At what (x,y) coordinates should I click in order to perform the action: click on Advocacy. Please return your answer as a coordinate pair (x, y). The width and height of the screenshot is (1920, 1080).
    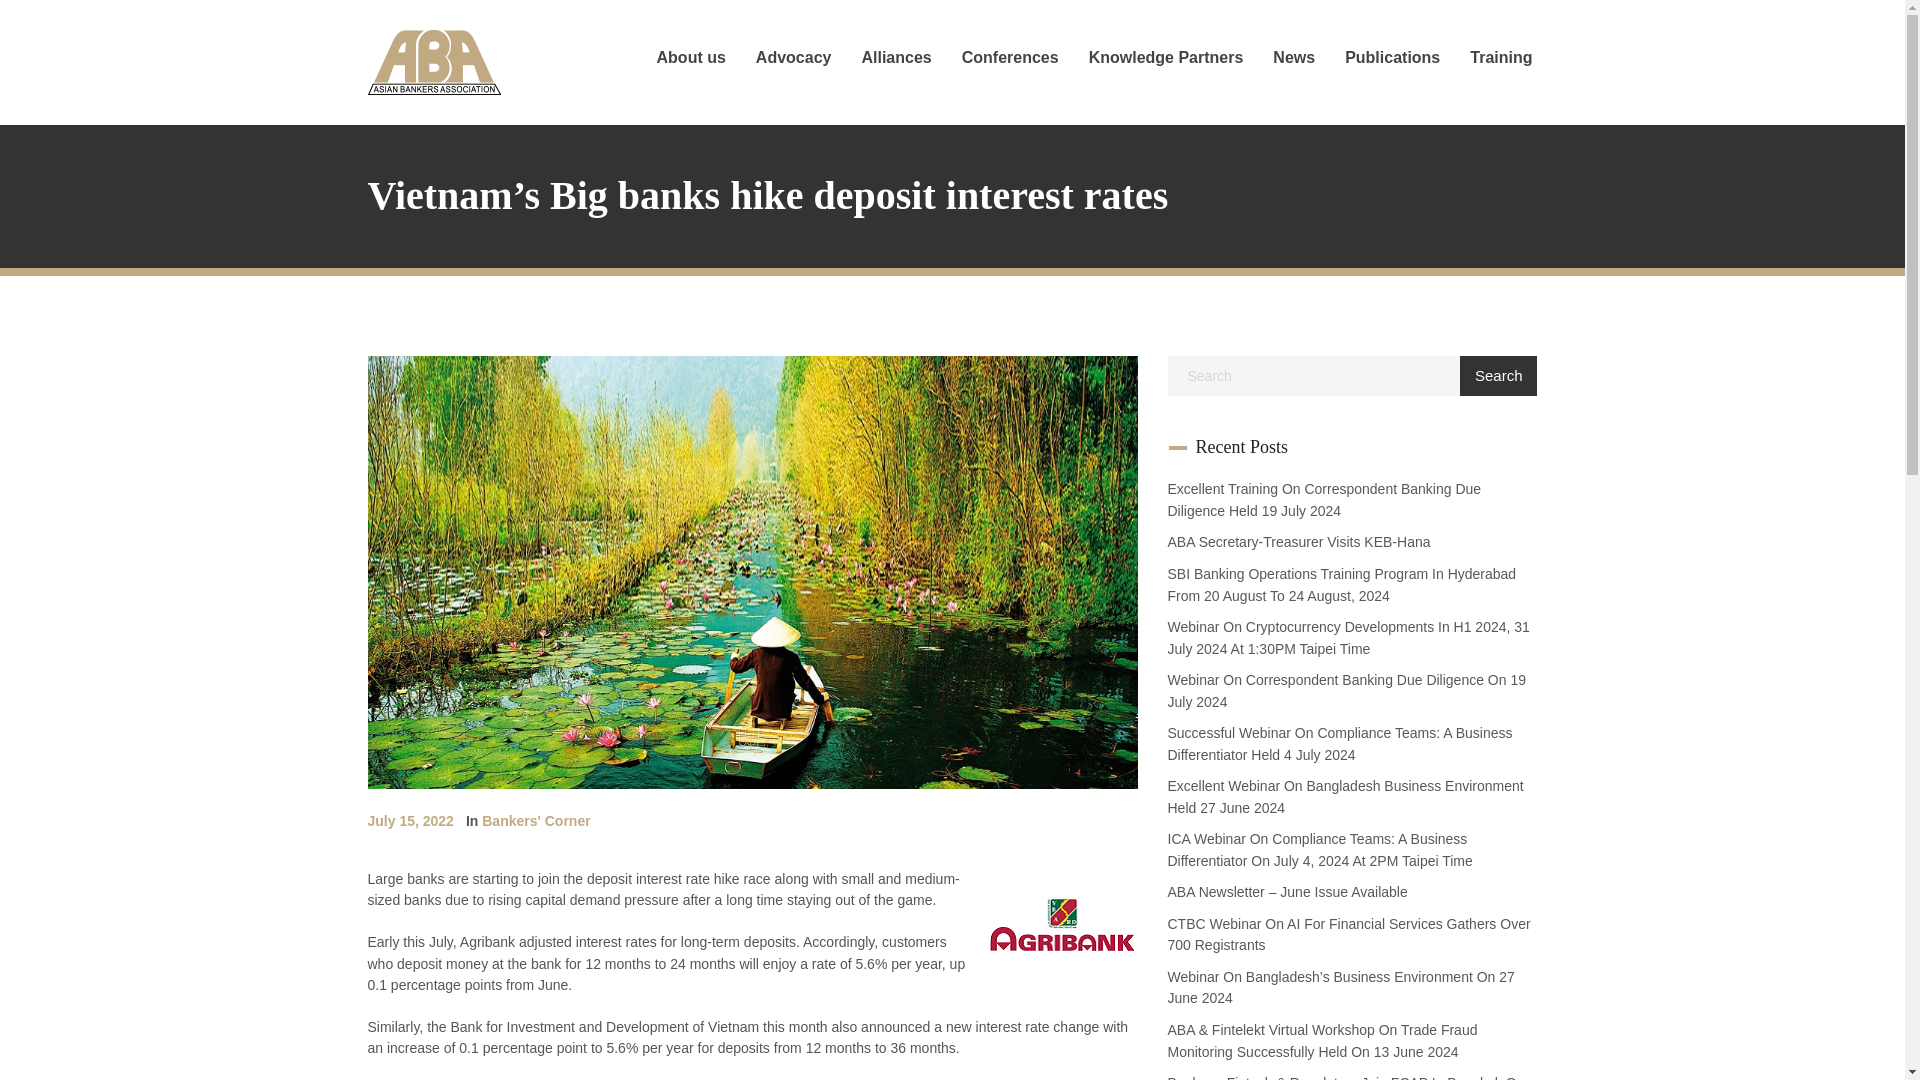
    Looking at the image, I should click on (794, 58).